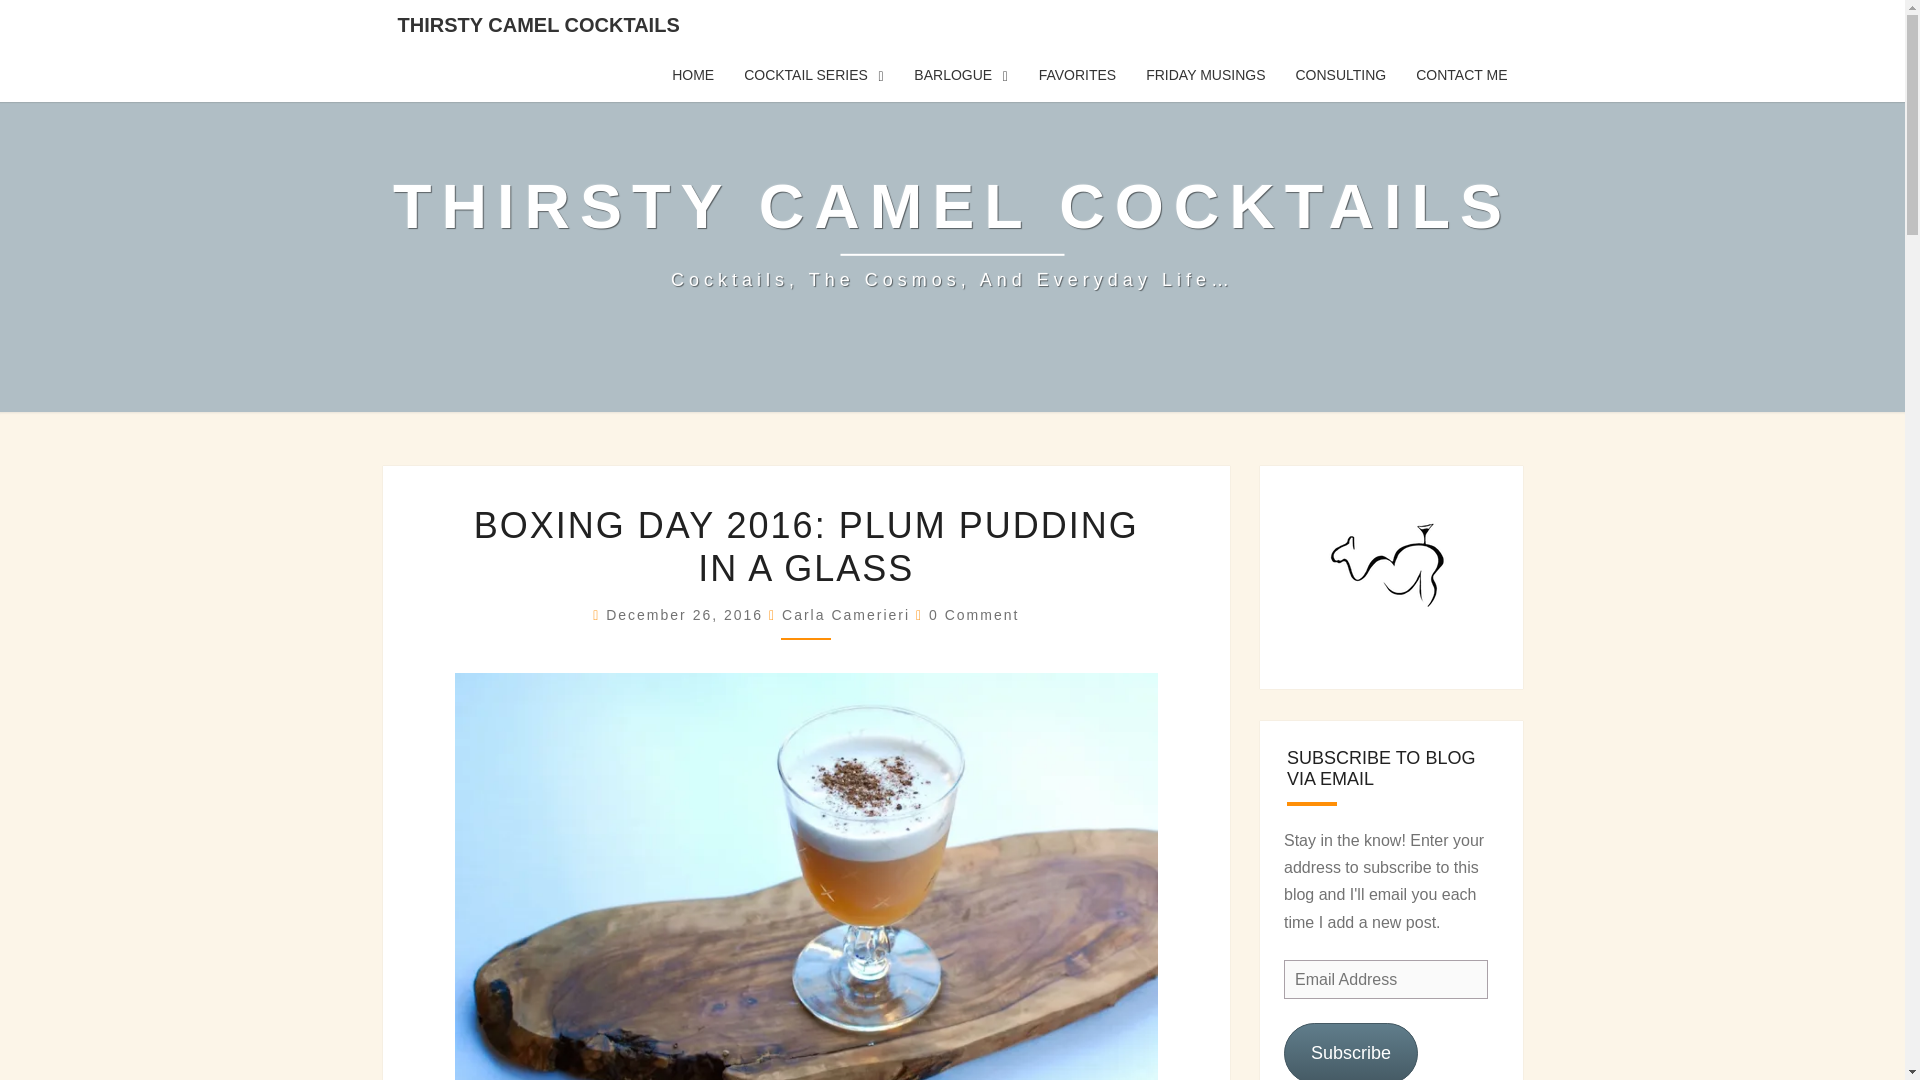 The width and height of the screenshot is (1920, 1080). Describe the element at coordinates (960, 75) in the screenshot. I see `BARLOGUE` at that location.